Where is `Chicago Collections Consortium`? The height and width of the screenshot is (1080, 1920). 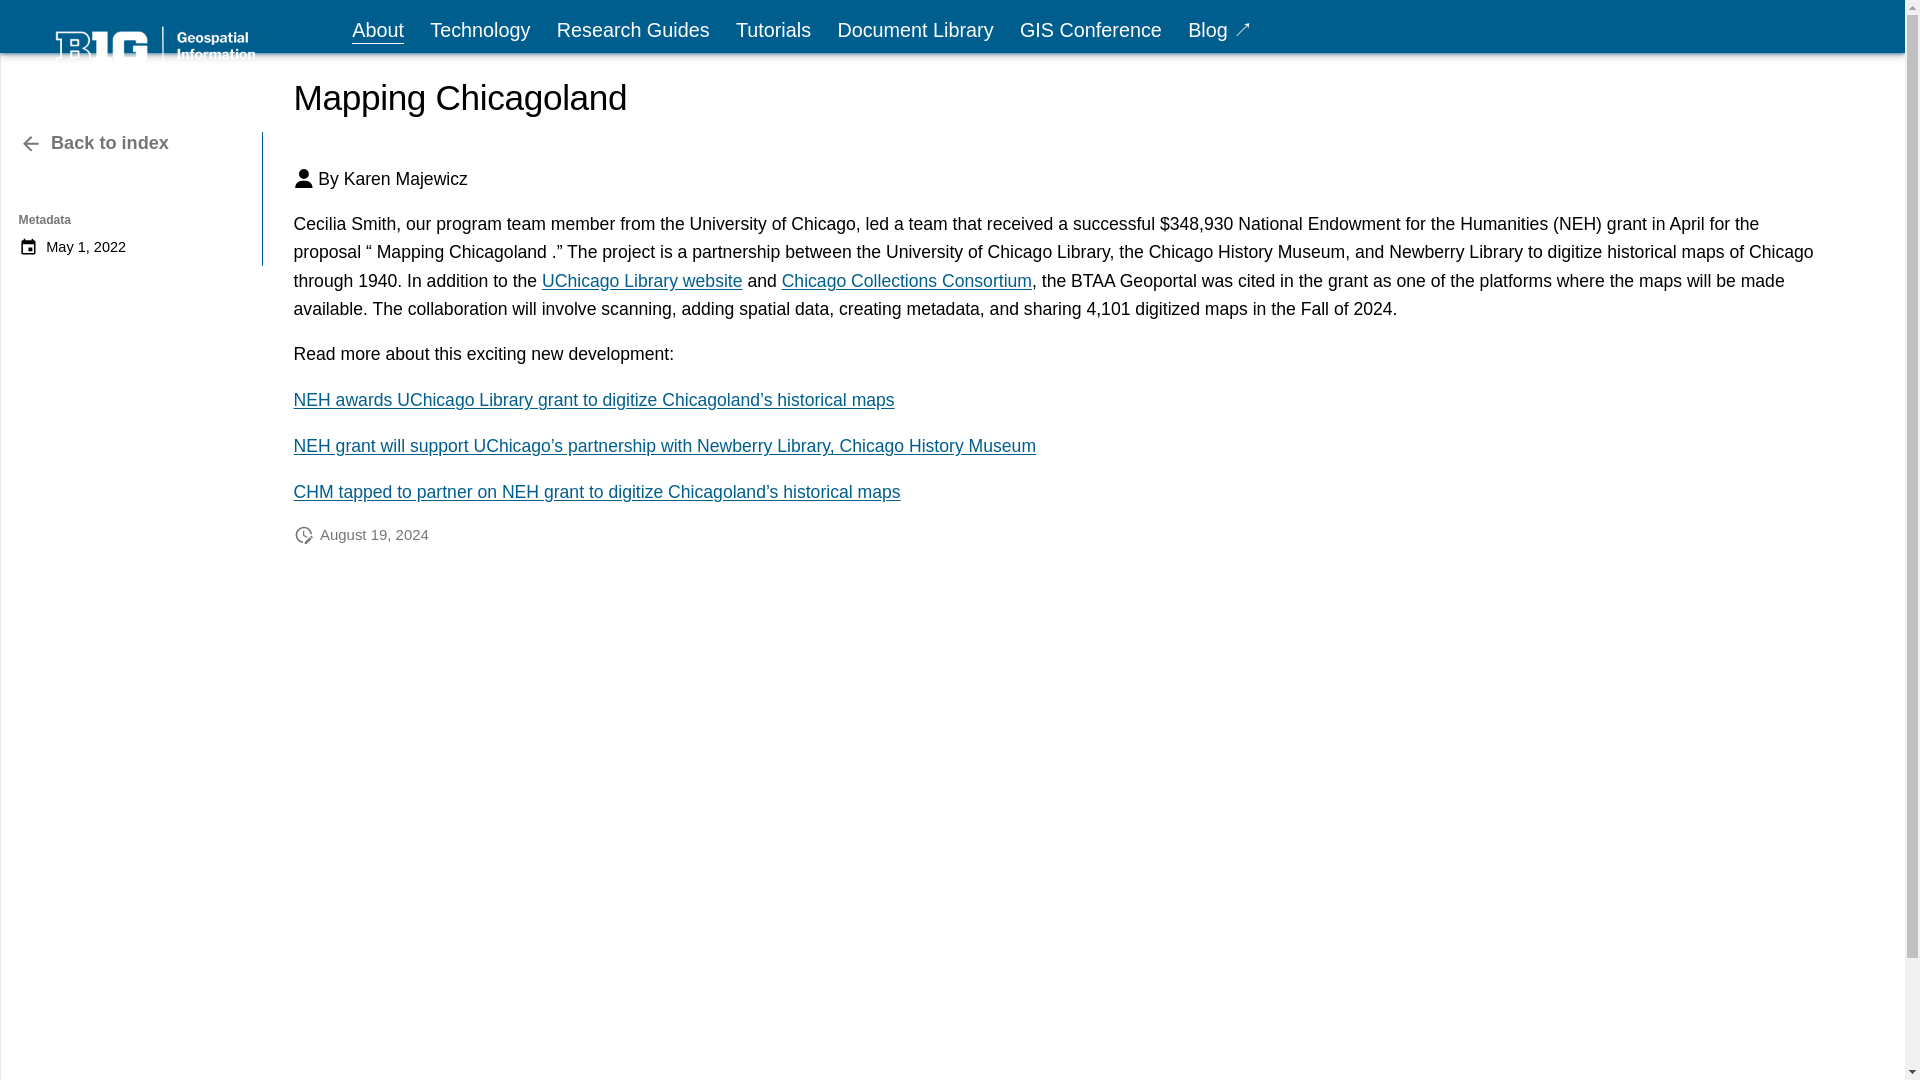 Chicago Collections Consortium is located at coordinates (94, 143).